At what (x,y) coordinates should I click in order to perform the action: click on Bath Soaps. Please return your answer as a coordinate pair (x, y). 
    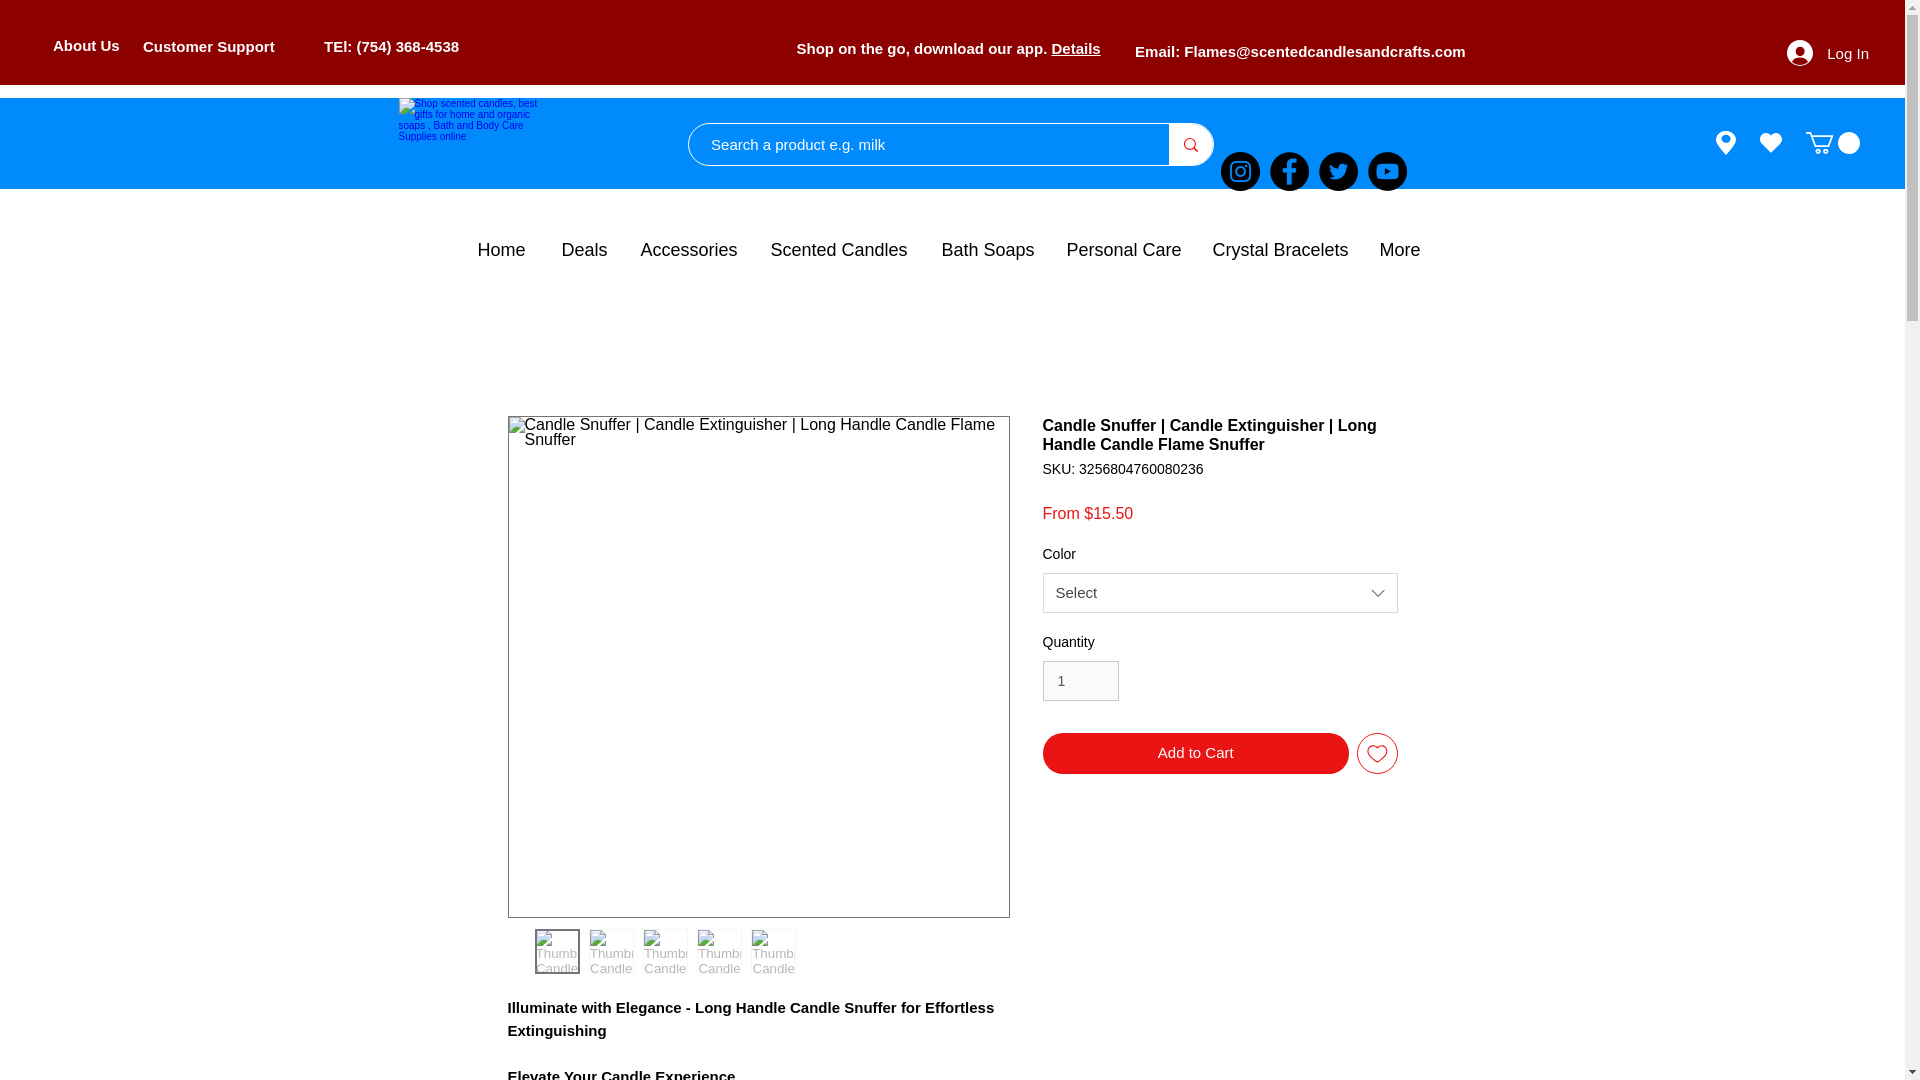
    Looking at the image, I should click on (988, 250).